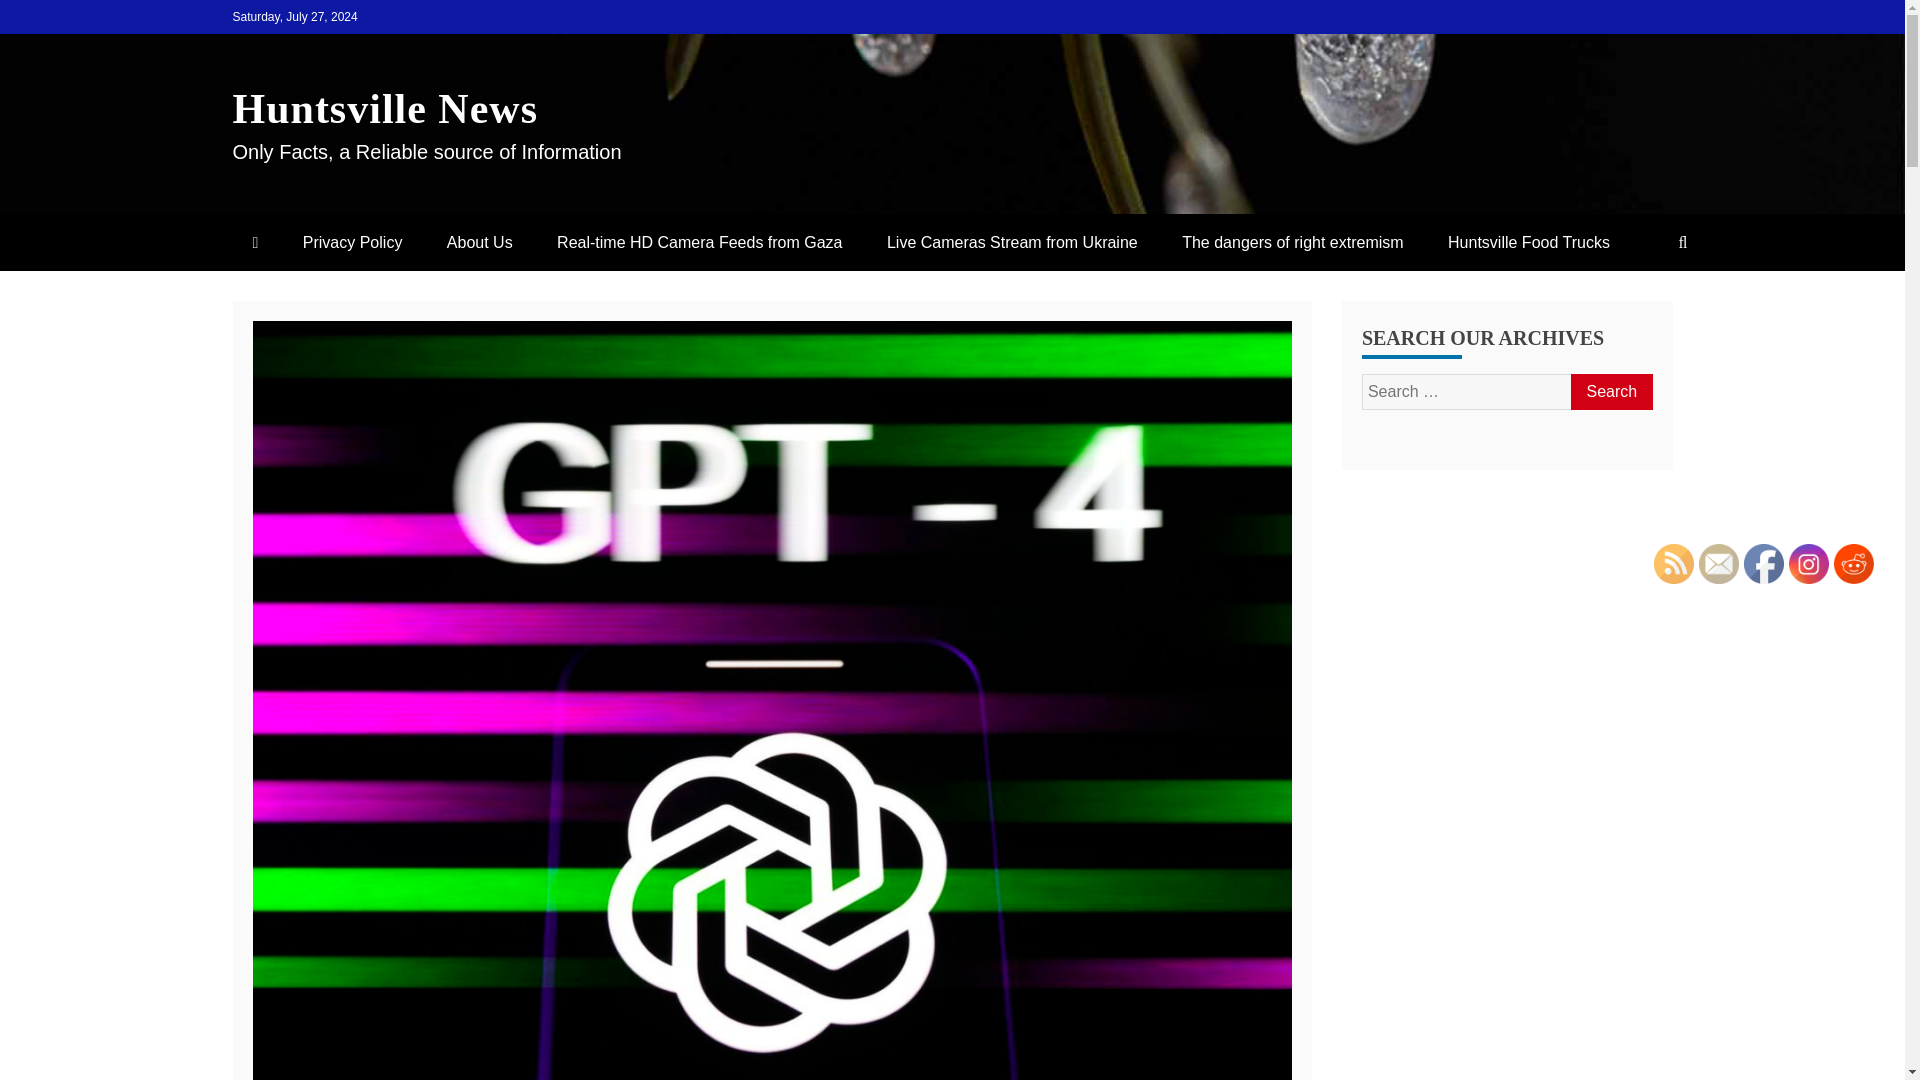 This screenshot has width=1920, height=1080. I want to click on Live Cameras Stream from Ukraine, so click(1012, 242).